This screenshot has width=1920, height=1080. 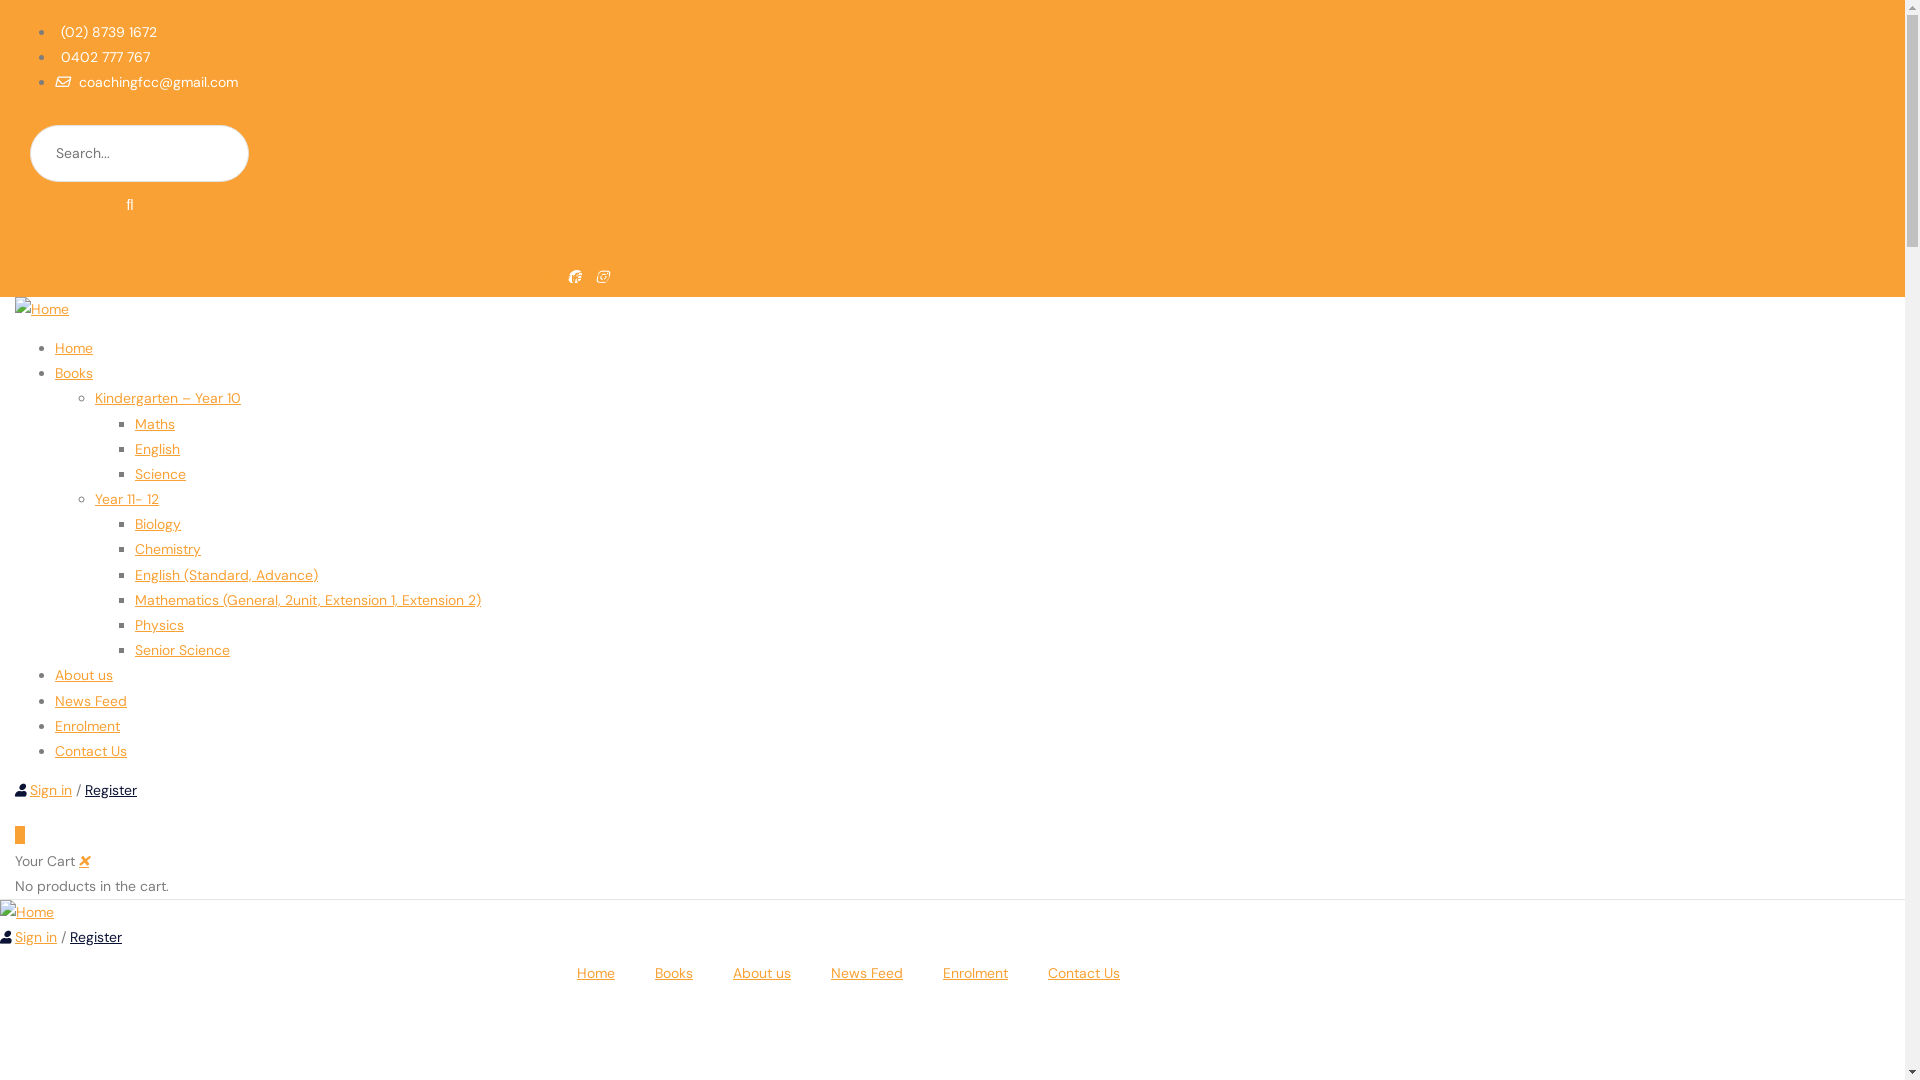 What do you see at coordinates (155, 423) in the screenshot?
I see `Maths` at bounding box center [155, 423].